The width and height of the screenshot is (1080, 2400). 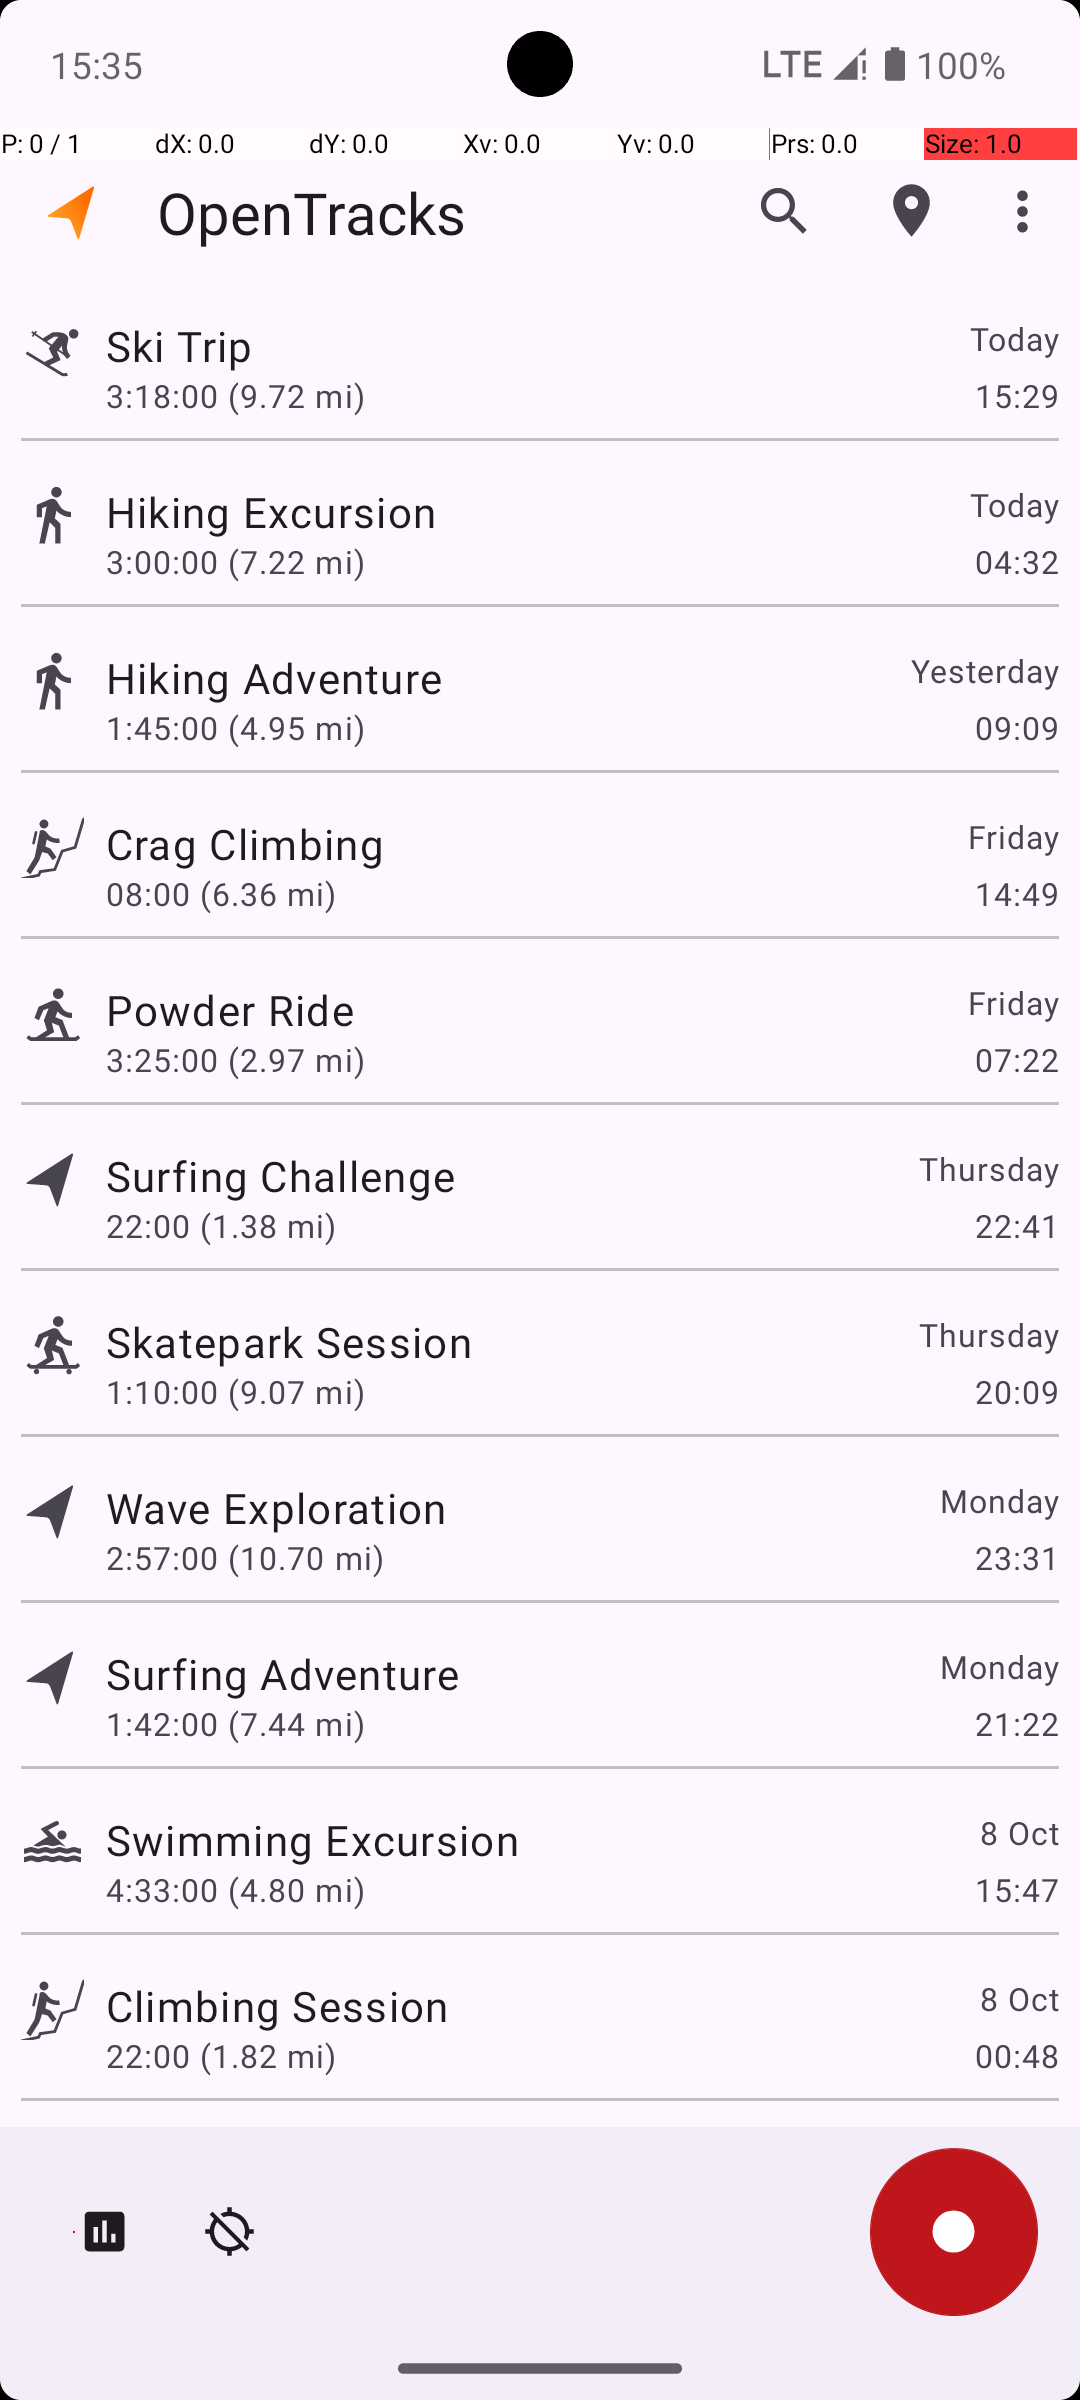 I want to click on Crag Climbing, so click(x=277, y=844).